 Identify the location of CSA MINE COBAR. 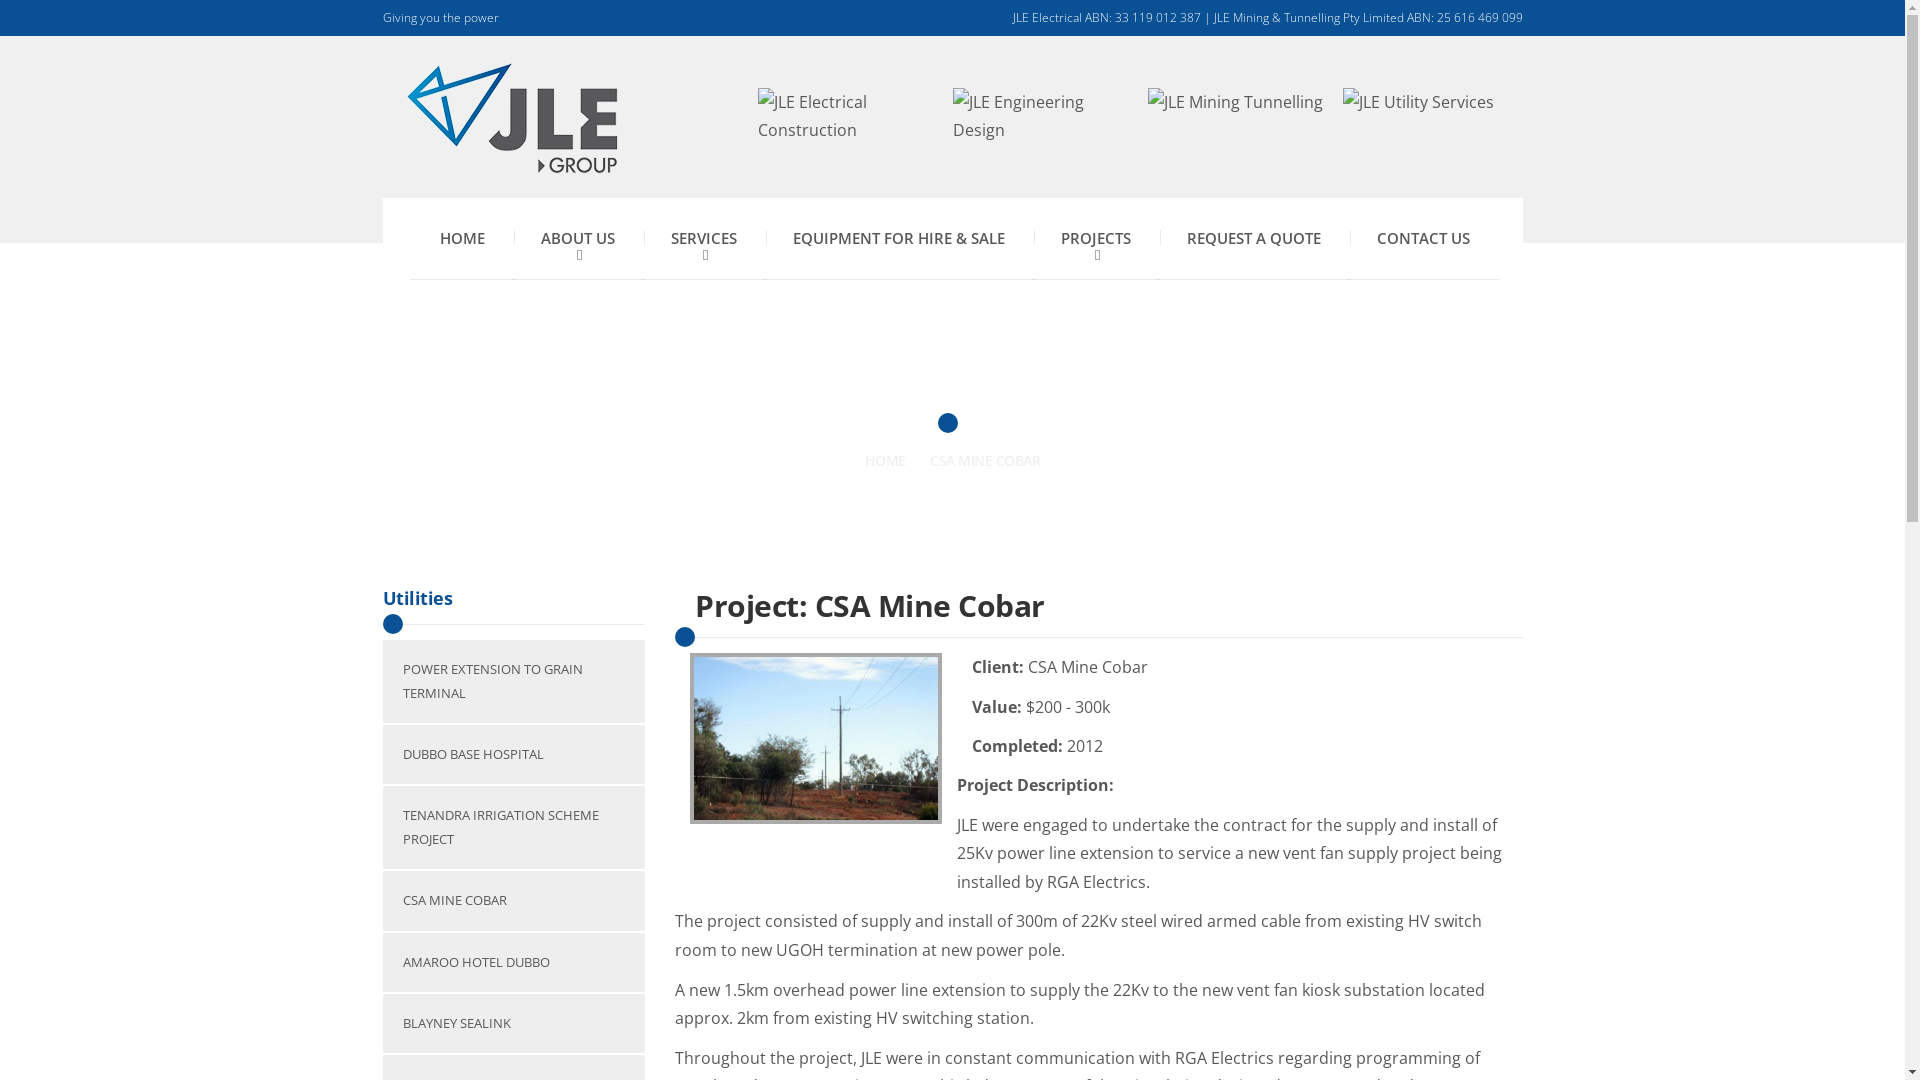
(985, 460).